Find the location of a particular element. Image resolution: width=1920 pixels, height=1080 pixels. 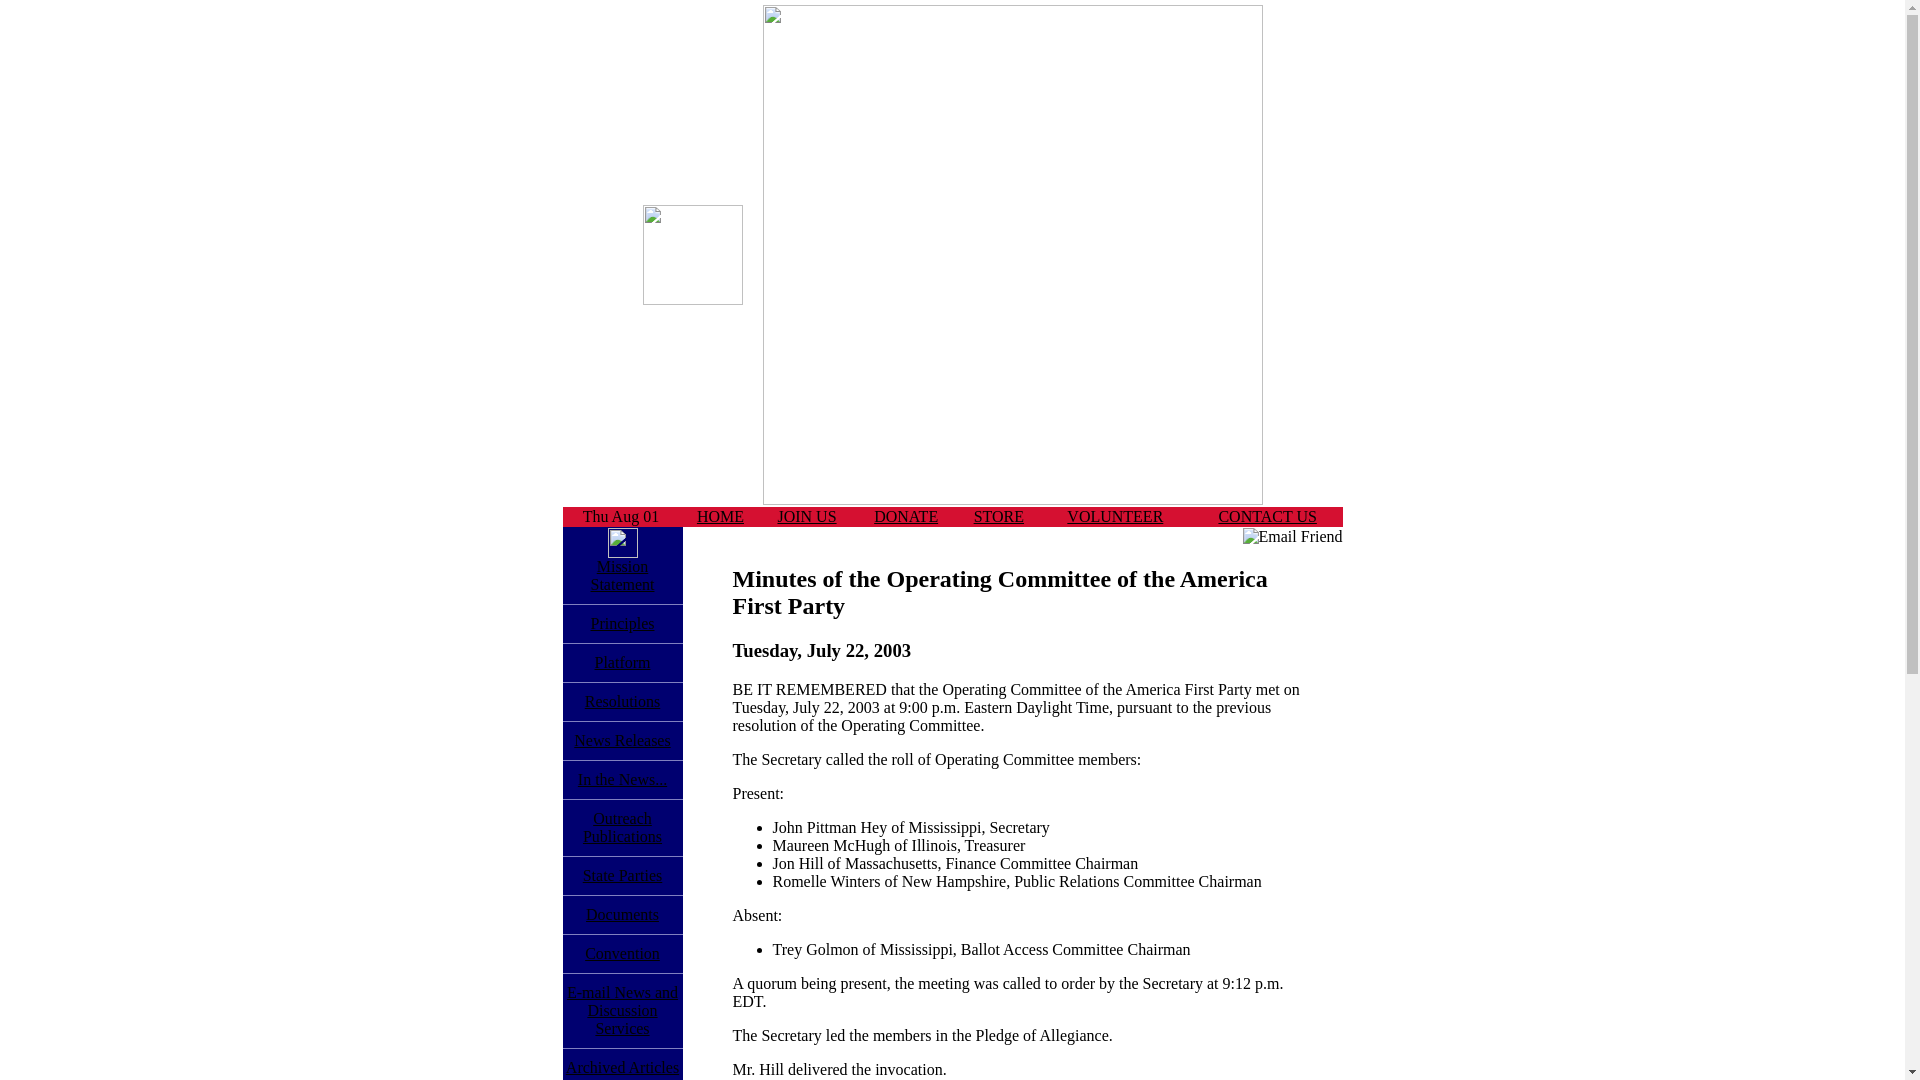

Convention is located at coordinates (622, 780).